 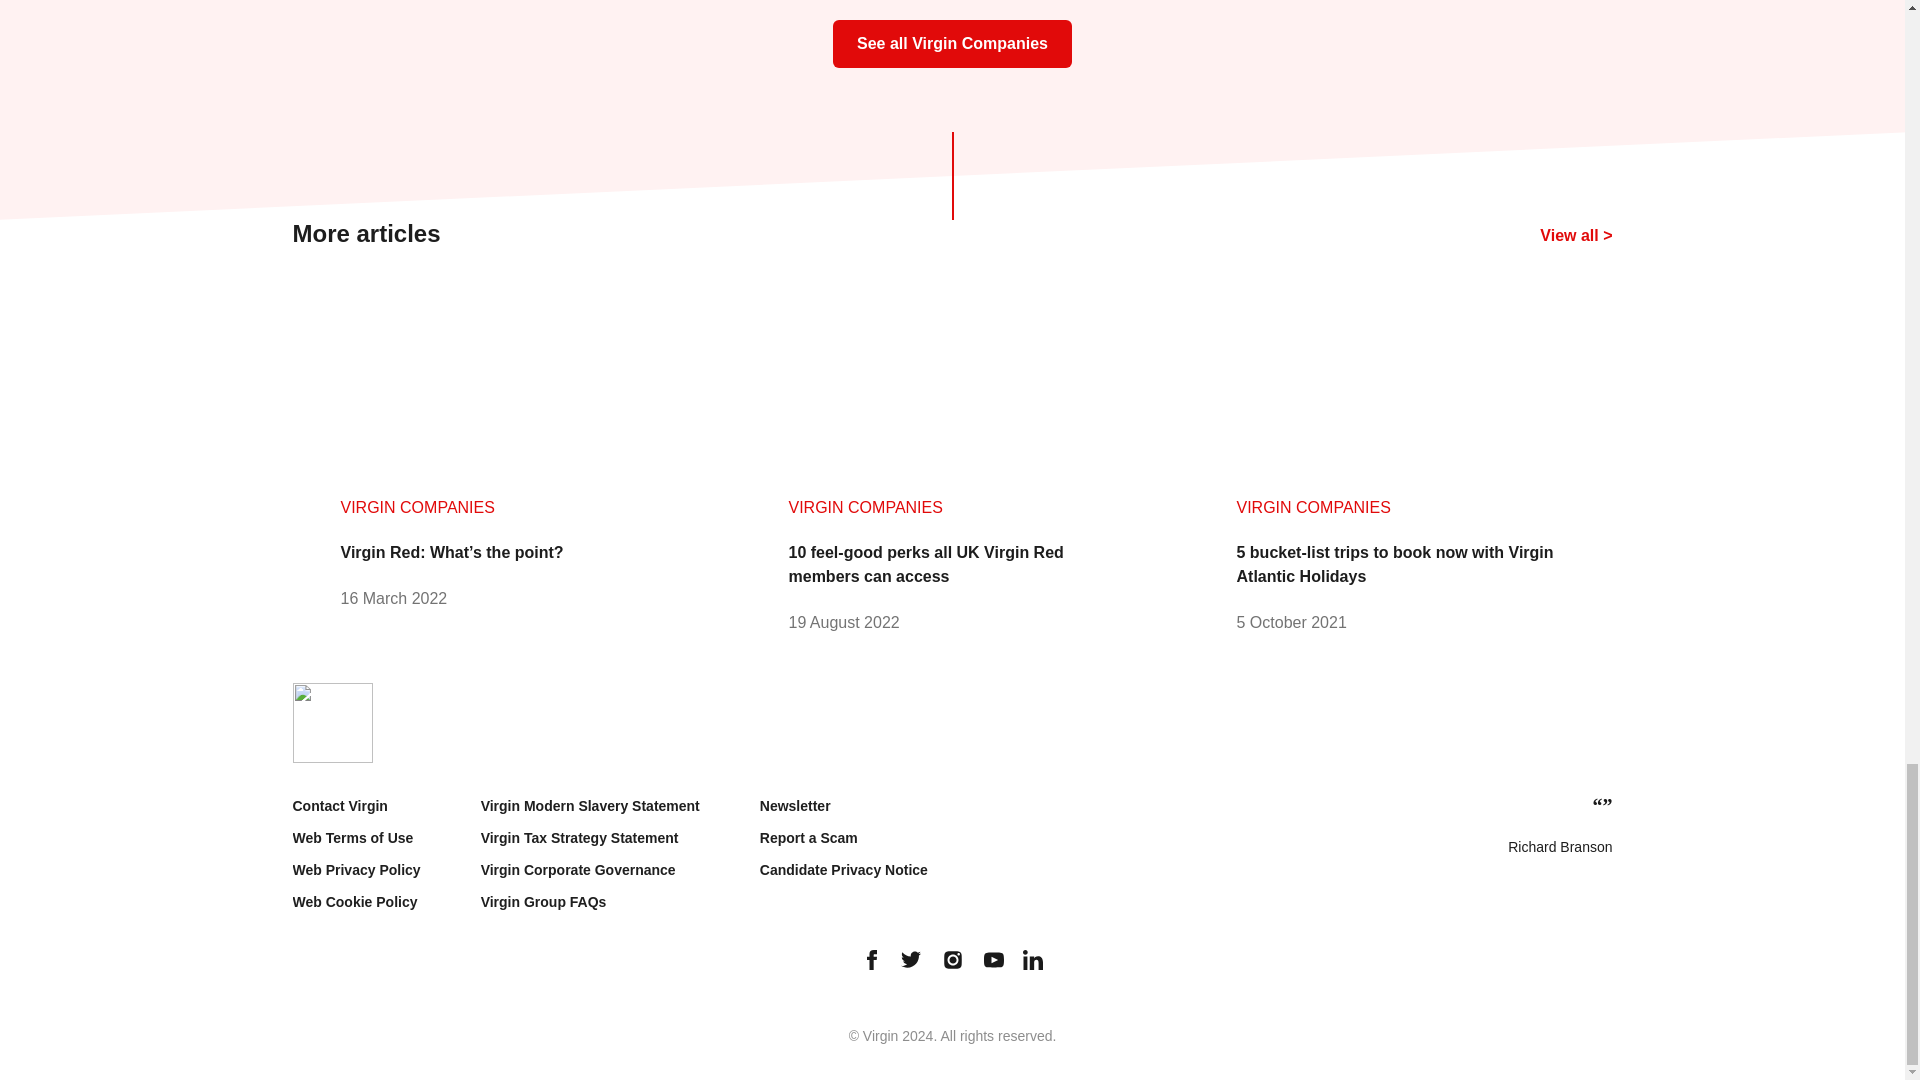 What do you see at coordinates (352, 838) in the screenshot?
I see `Web Terms of Use` at bounding box center [352, 838].